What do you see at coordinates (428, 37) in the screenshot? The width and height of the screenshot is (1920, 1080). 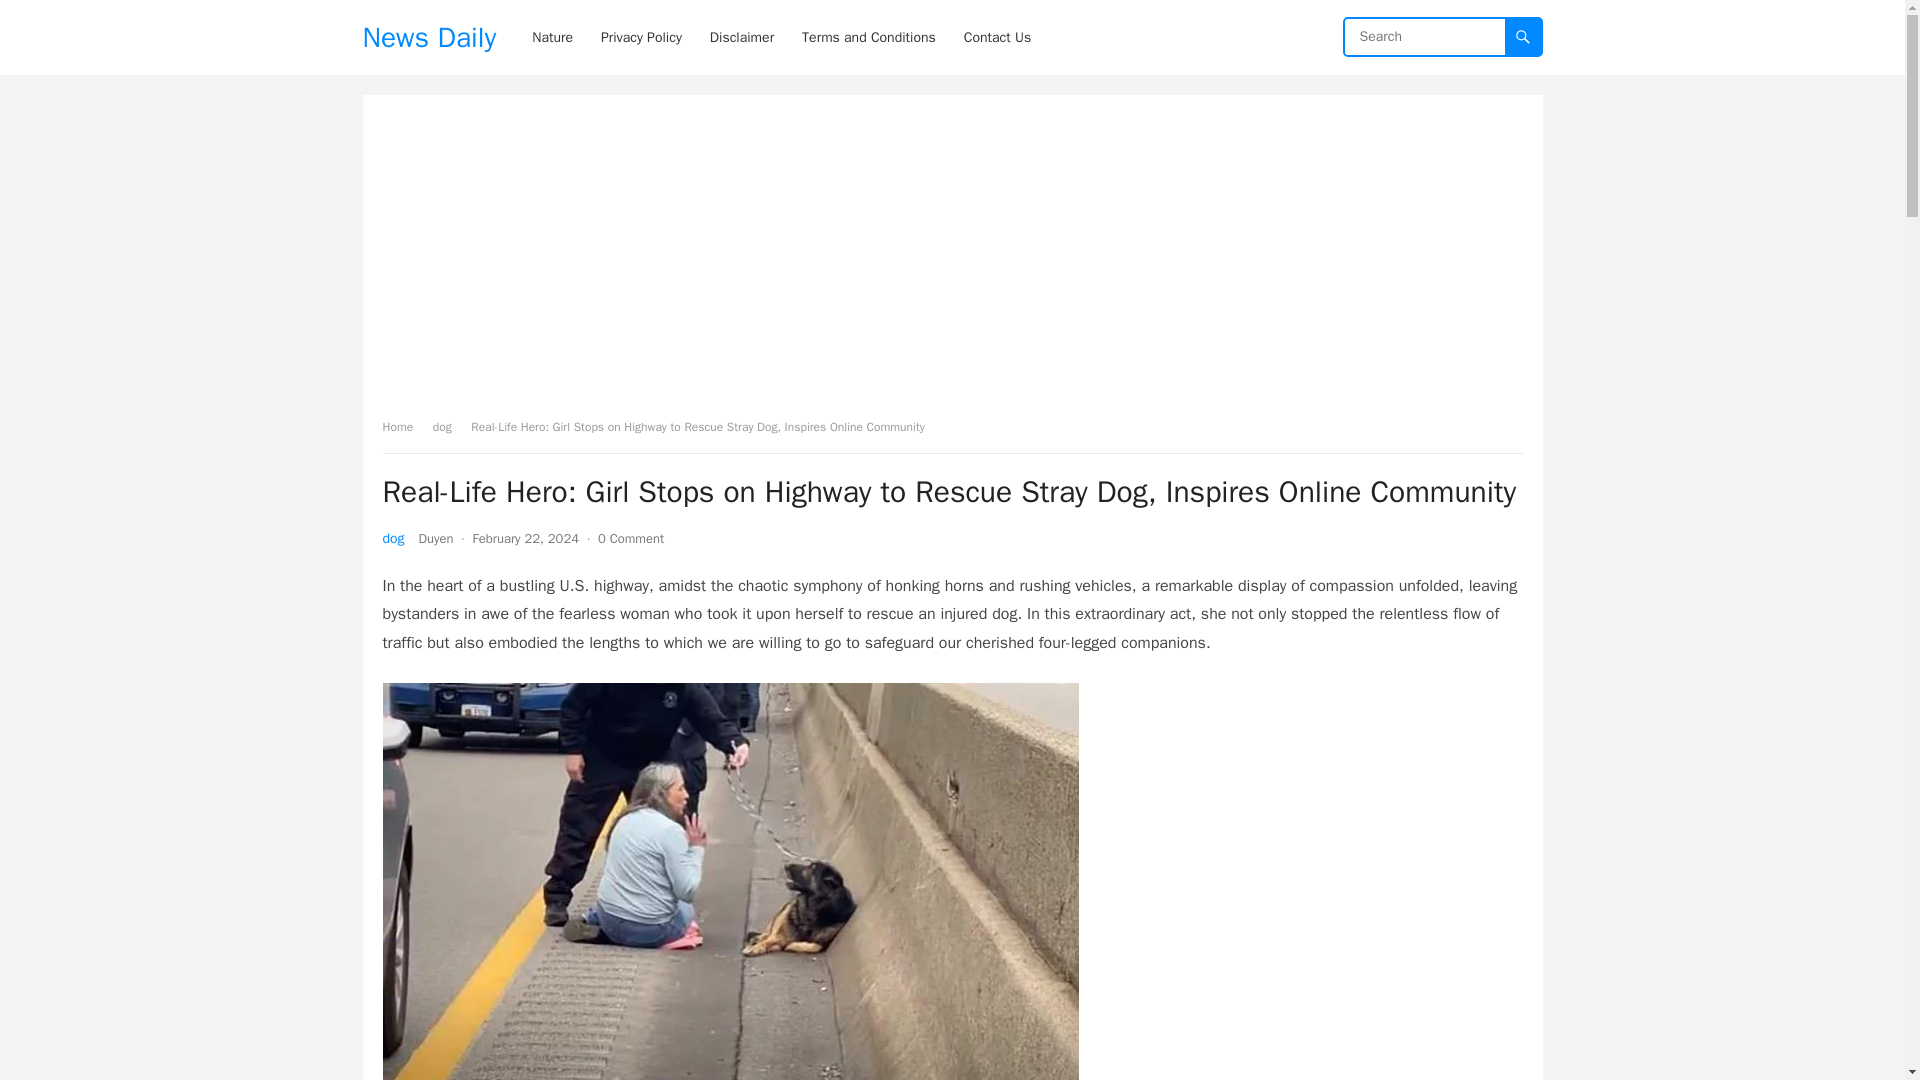 I see `News Daily` at bounding box center [428, 37].